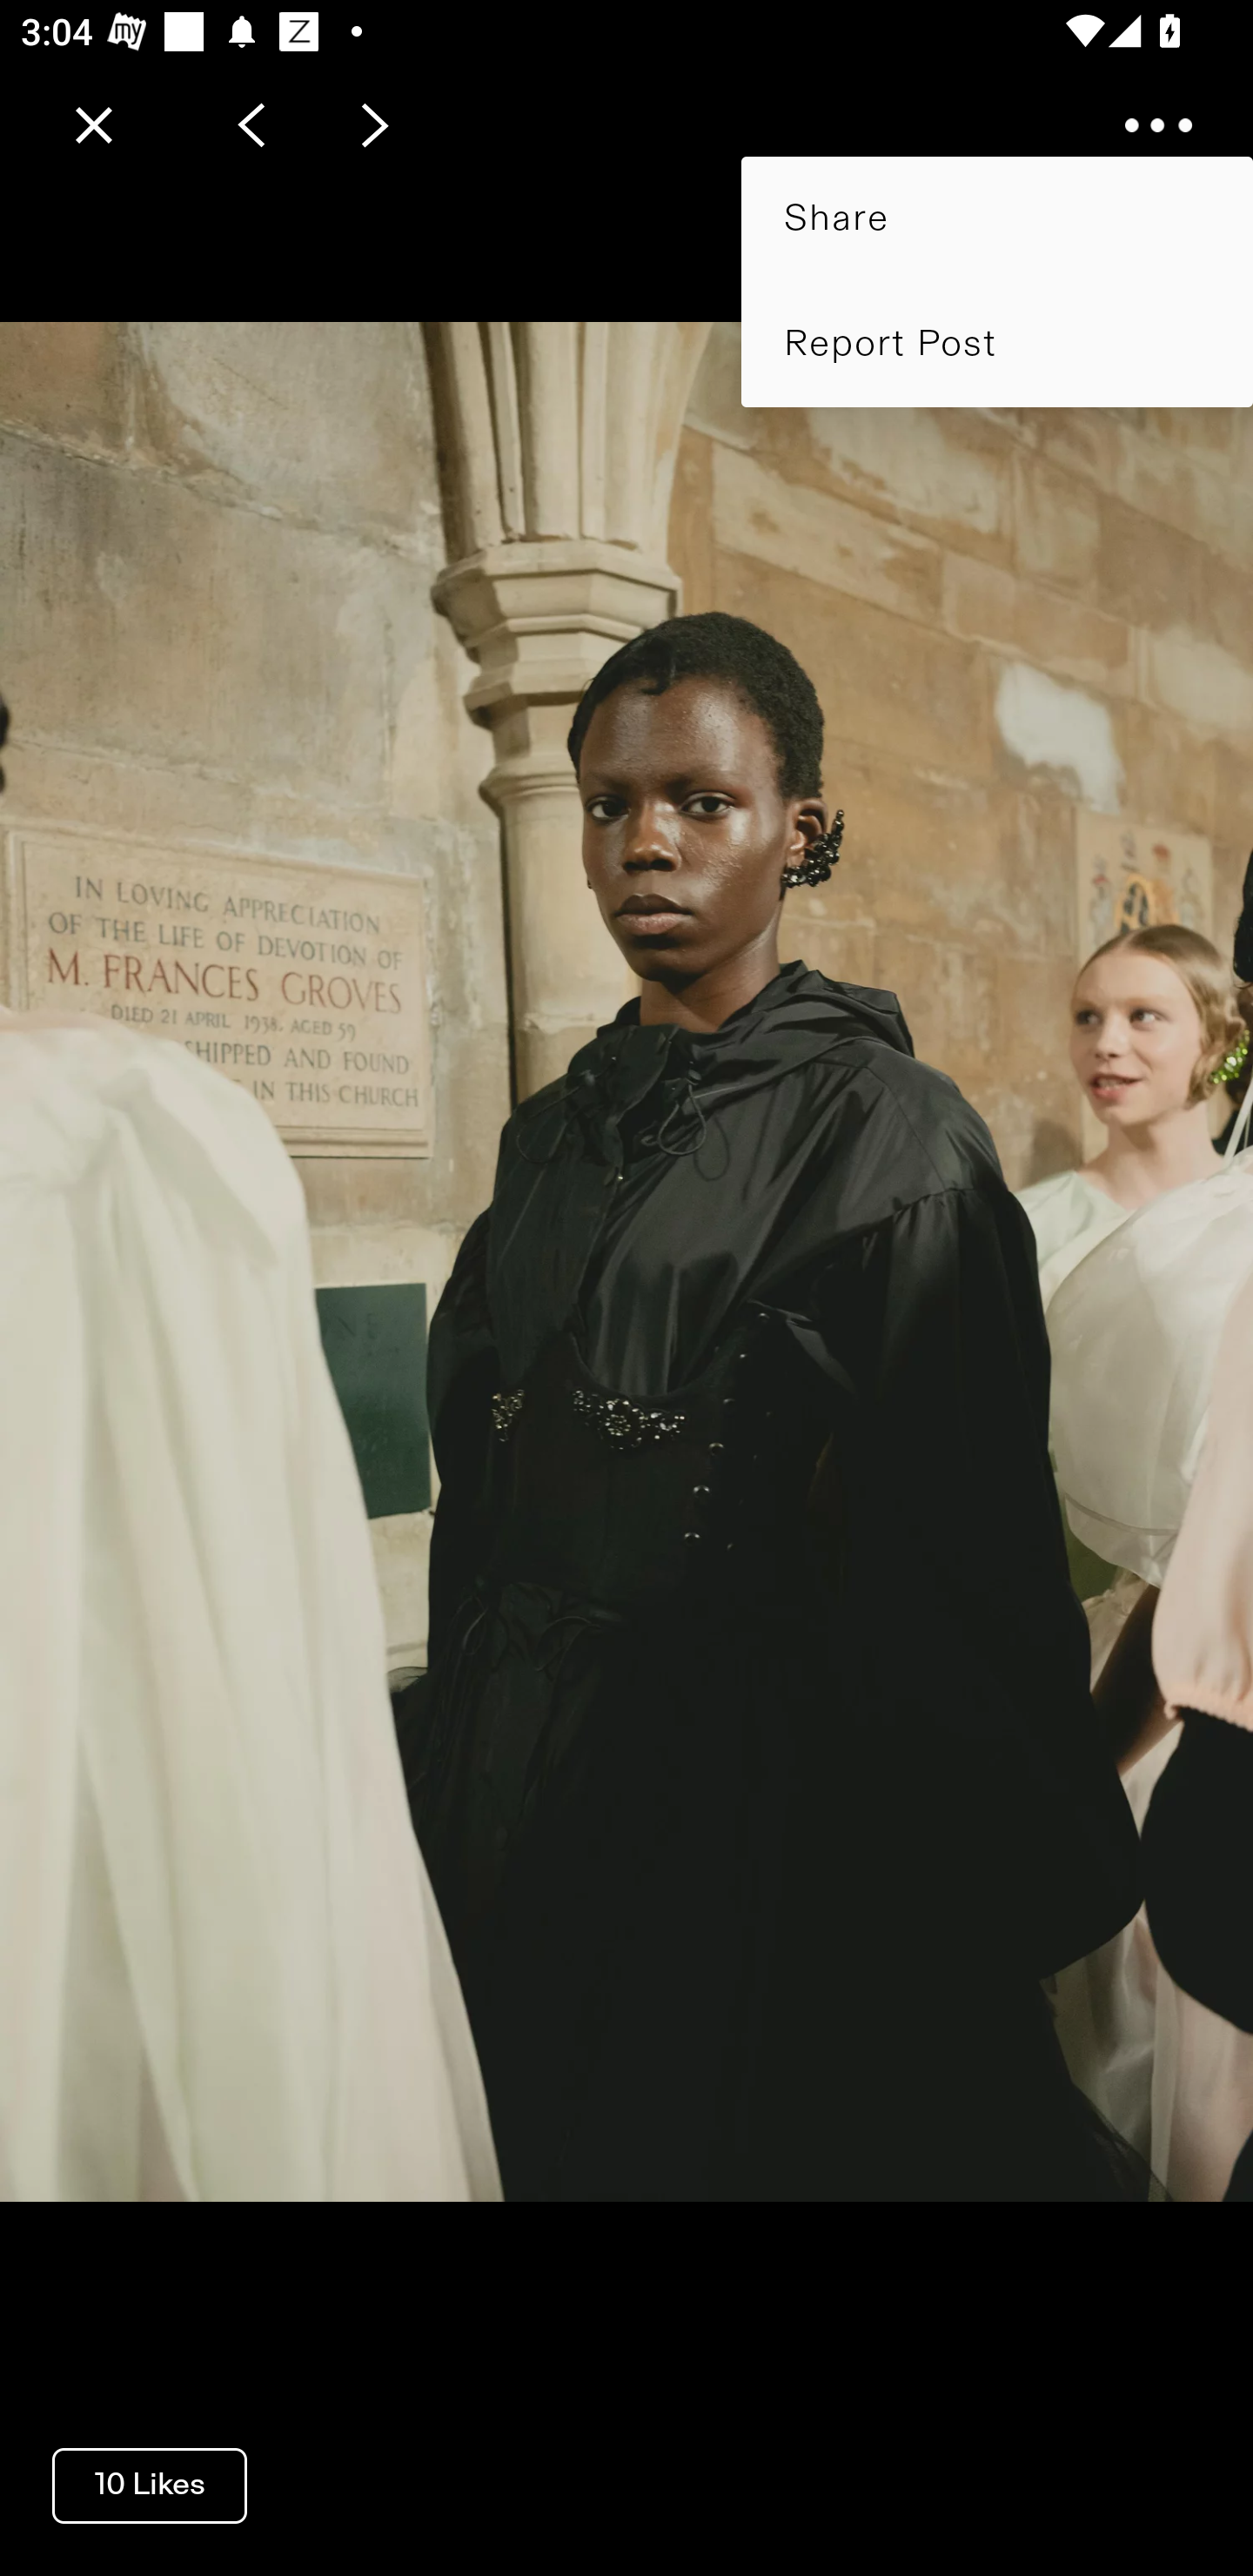  I want to click on Share, so click(997, 218).